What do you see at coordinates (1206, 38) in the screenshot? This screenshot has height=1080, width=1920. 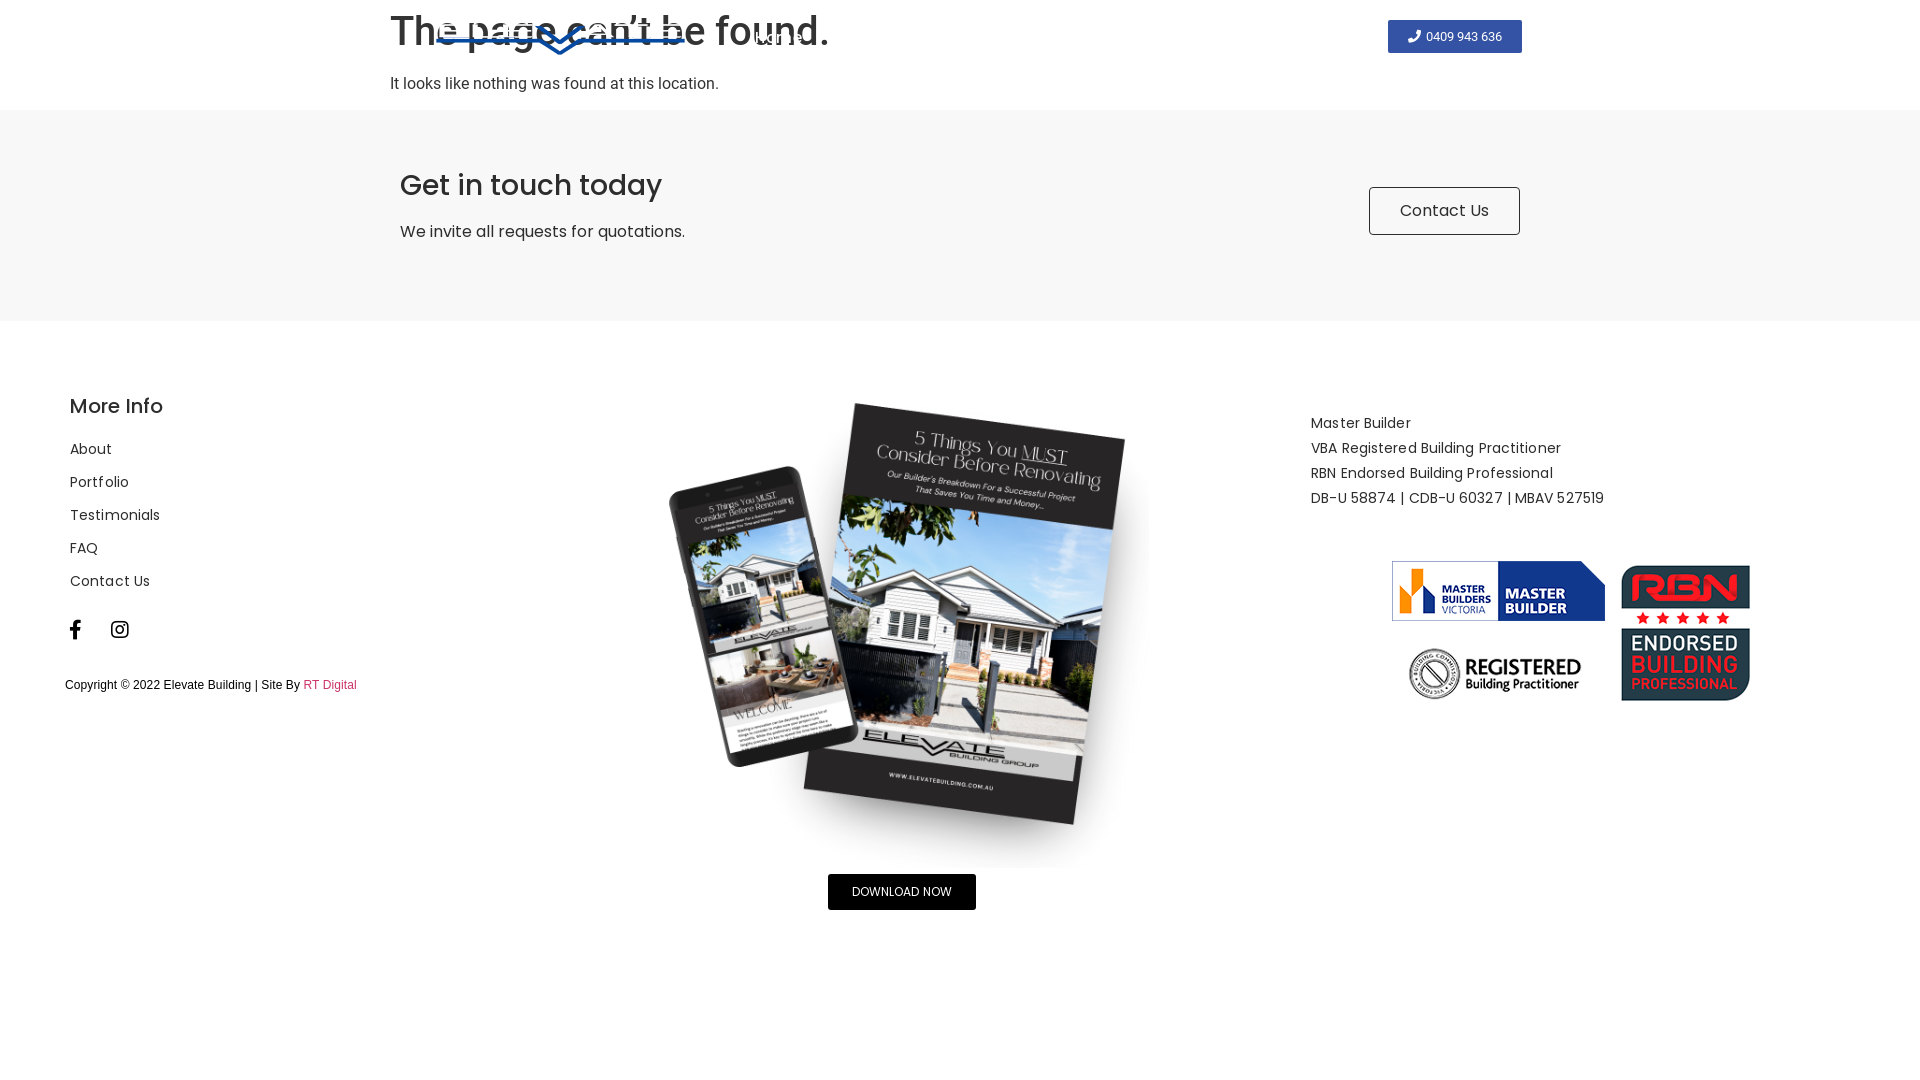 I see `FAQ` at bounding box center [1206, 38].